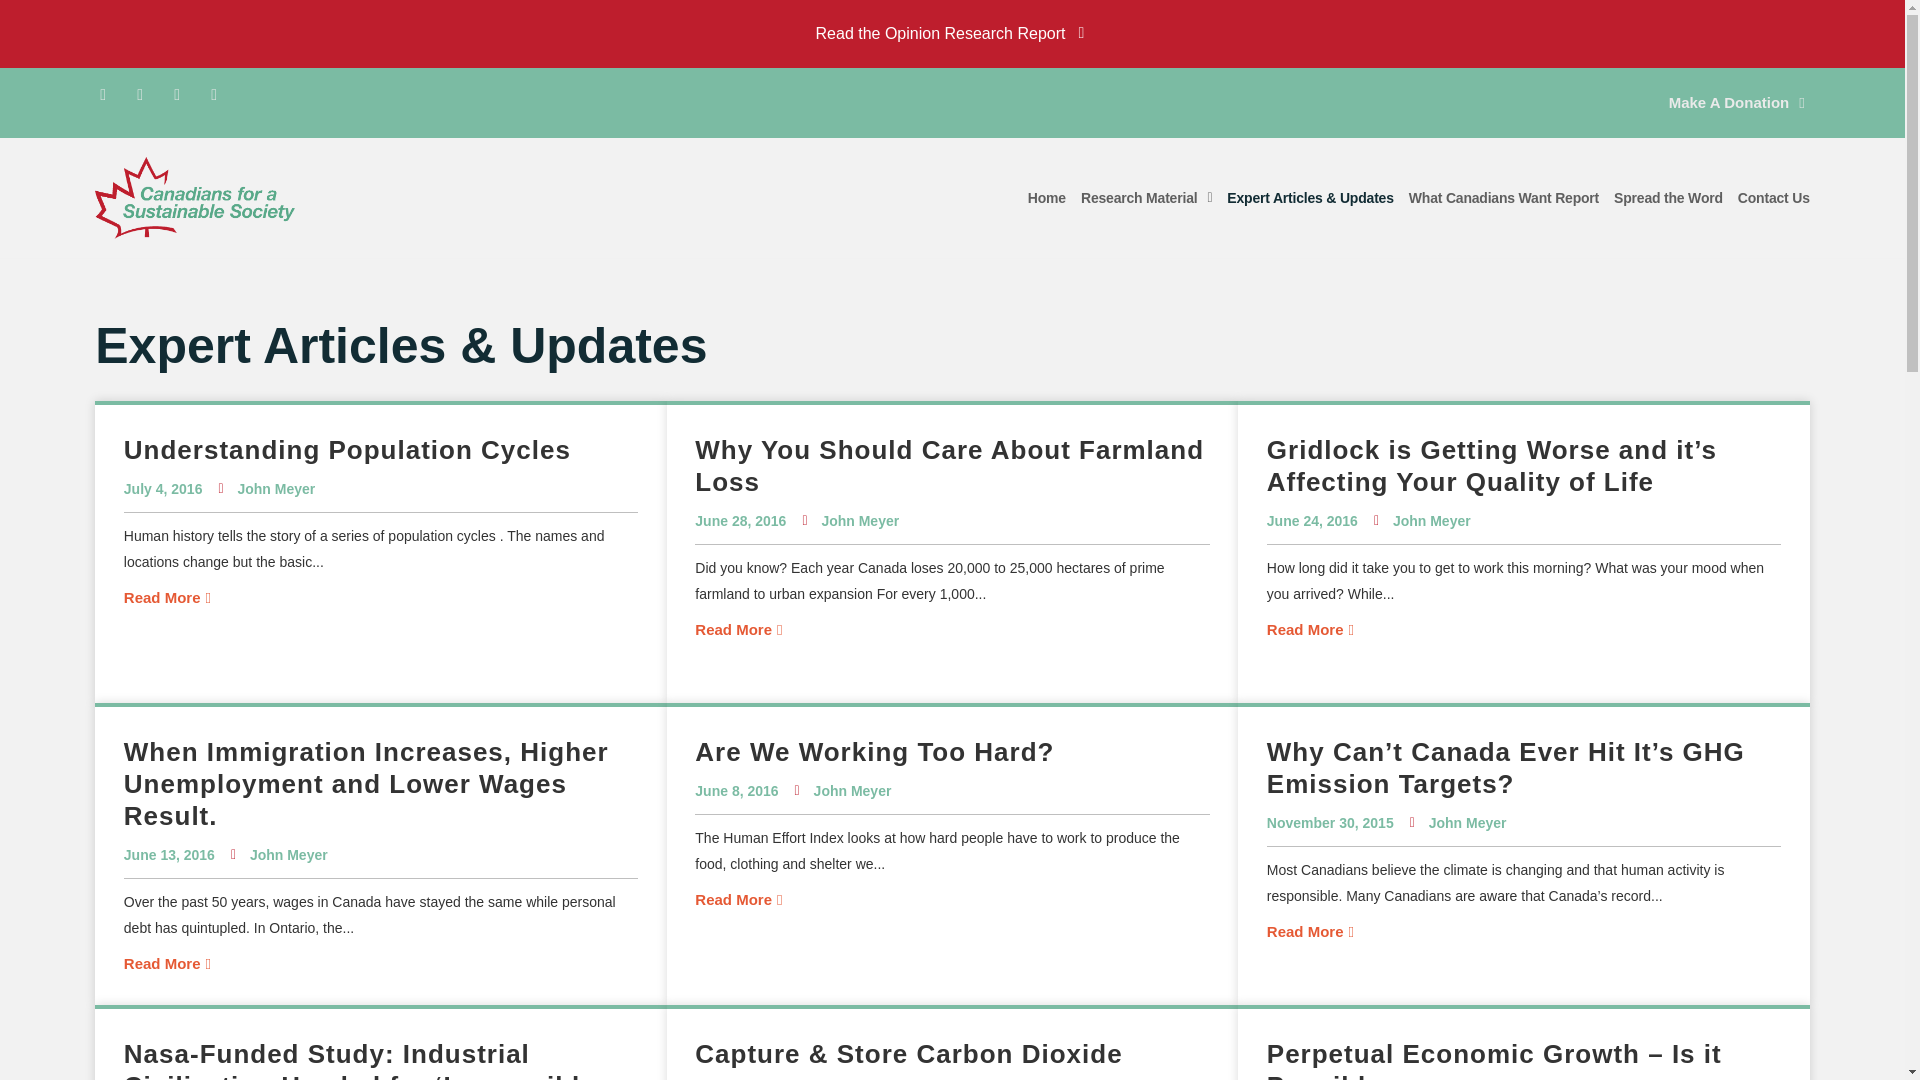  Describe the element at coordinates (1504, 198) in the screenshot. I see `What Canadians Want Report` at that location.